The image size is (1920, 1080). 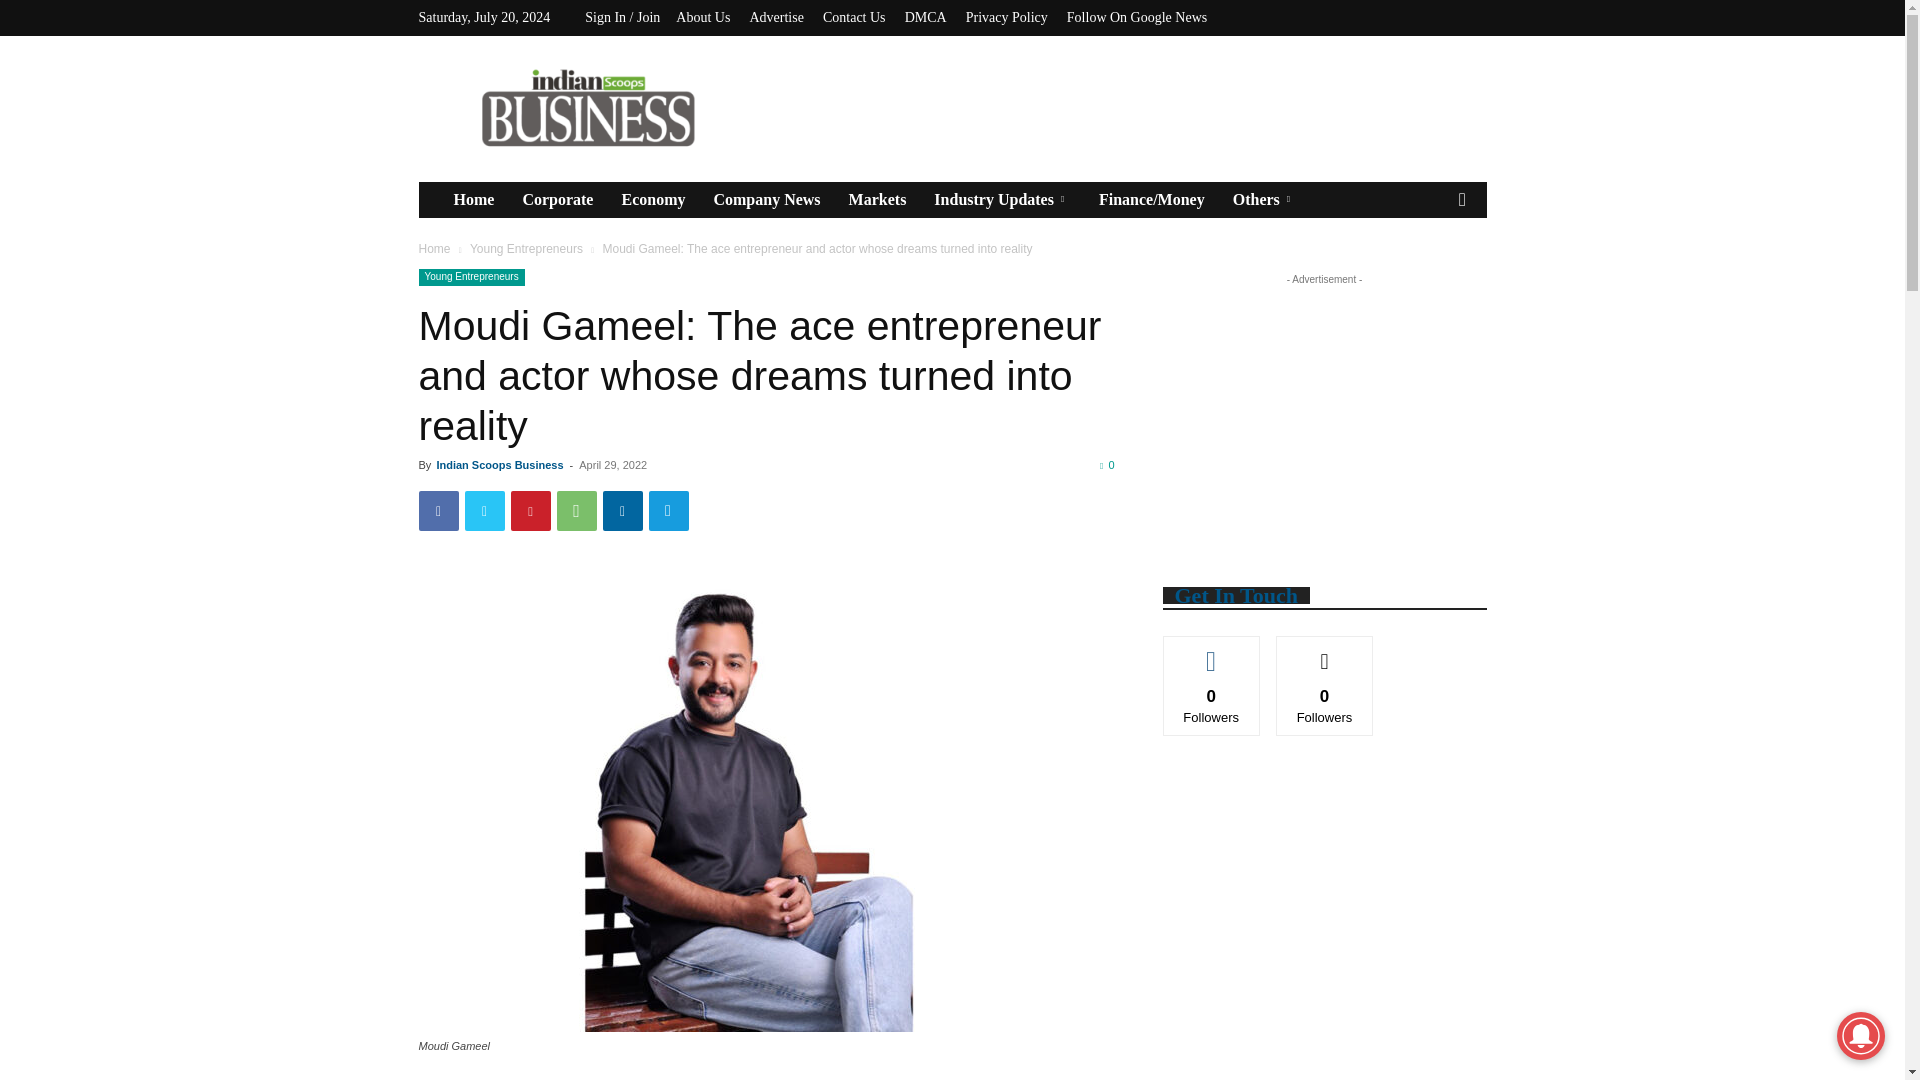 What do you see at coordinates (438, 511) in the screenshot?
I see `Facebook` at bounding box center [438, 511].